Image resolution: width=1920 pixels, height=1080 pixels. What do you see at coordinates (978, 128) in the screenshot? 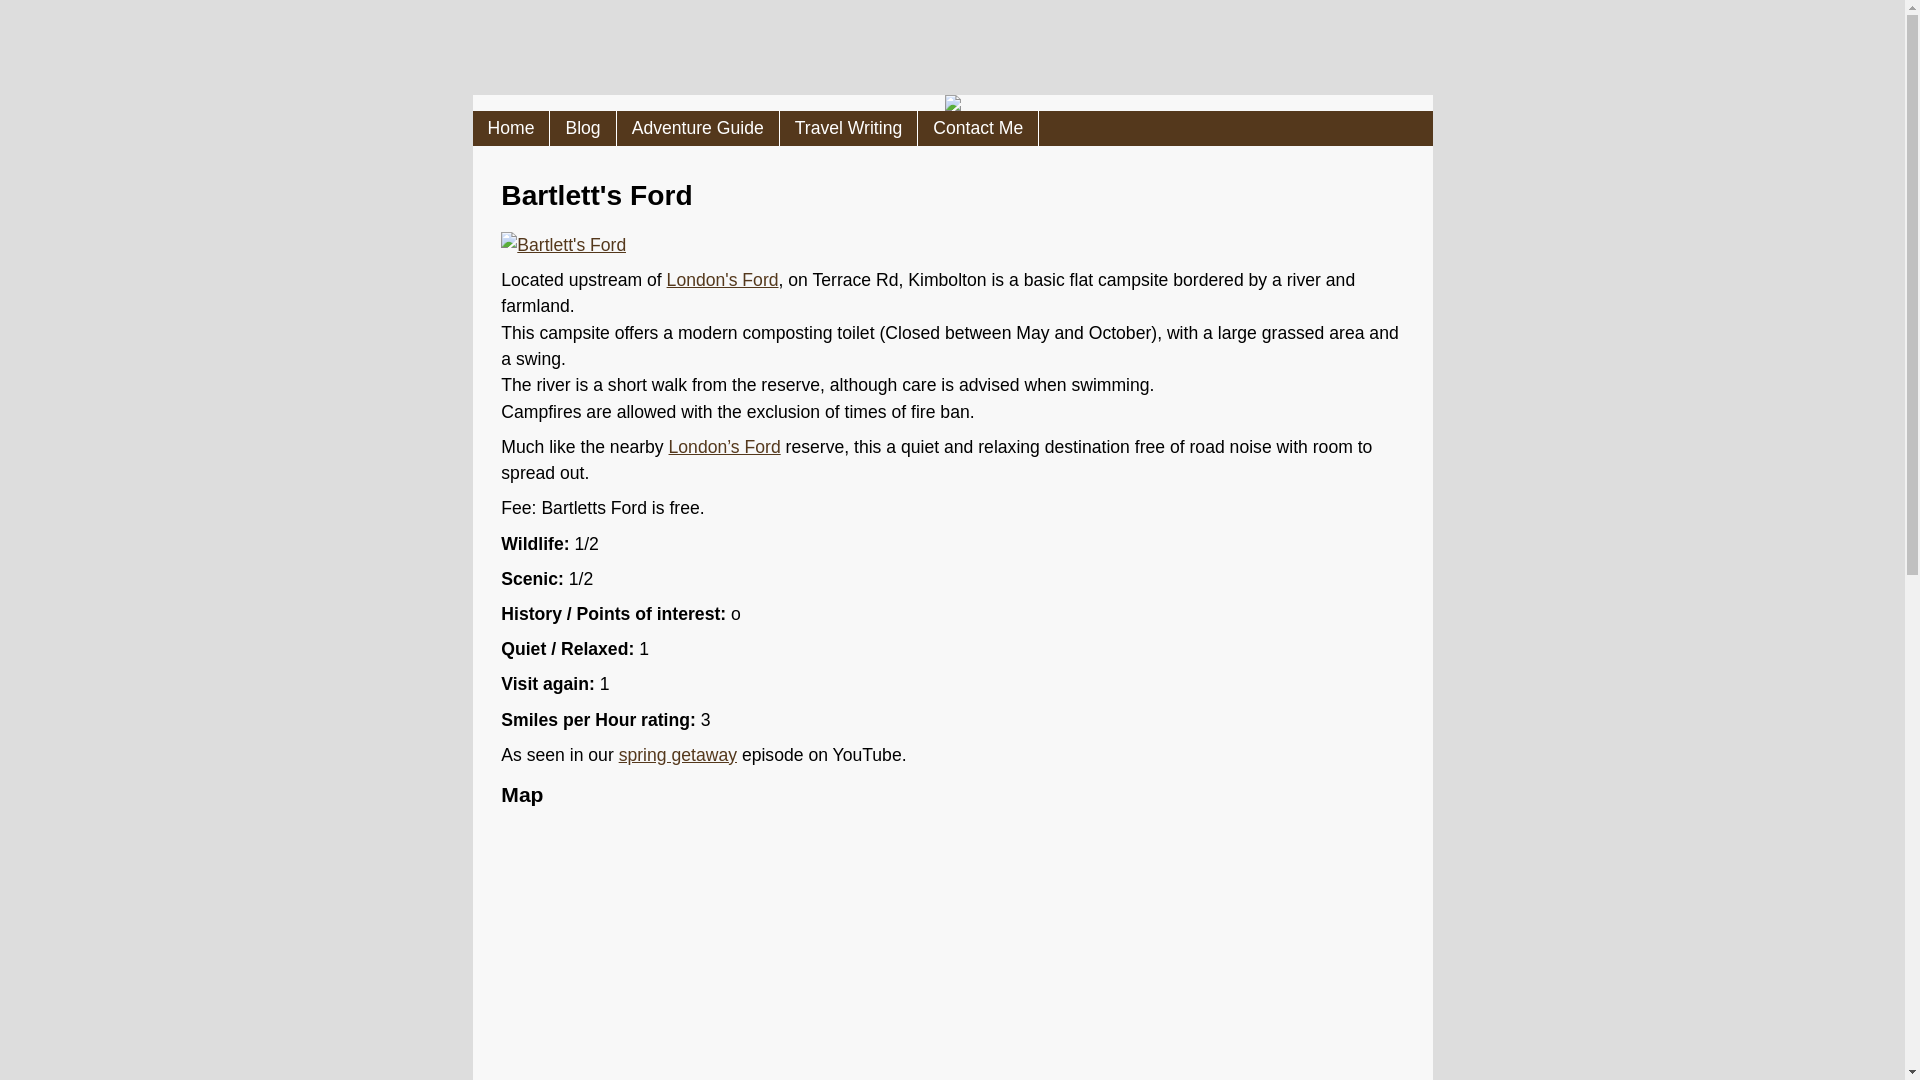
I see `Contact Me` at bounding box center [978, 128].